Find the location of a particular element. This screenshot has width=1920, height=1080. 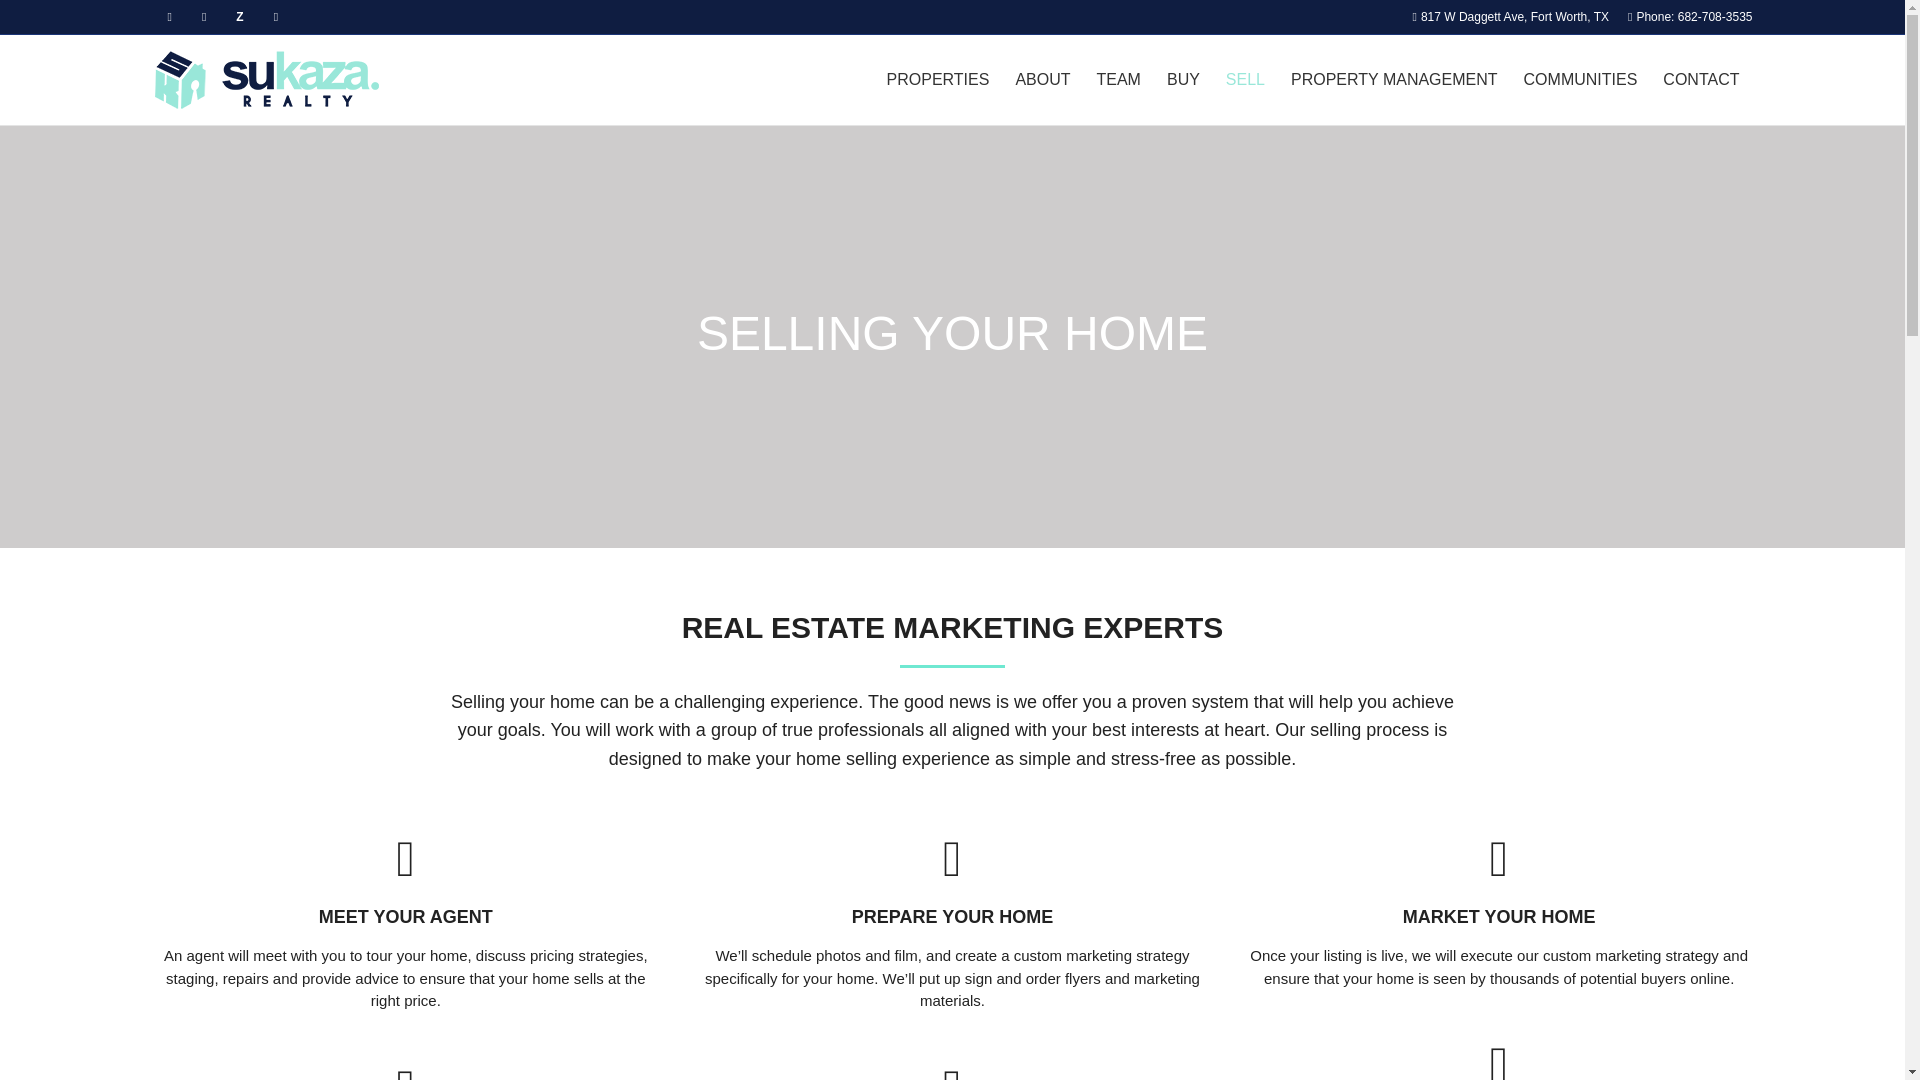

BUY is located at coordinates (1183, 80).